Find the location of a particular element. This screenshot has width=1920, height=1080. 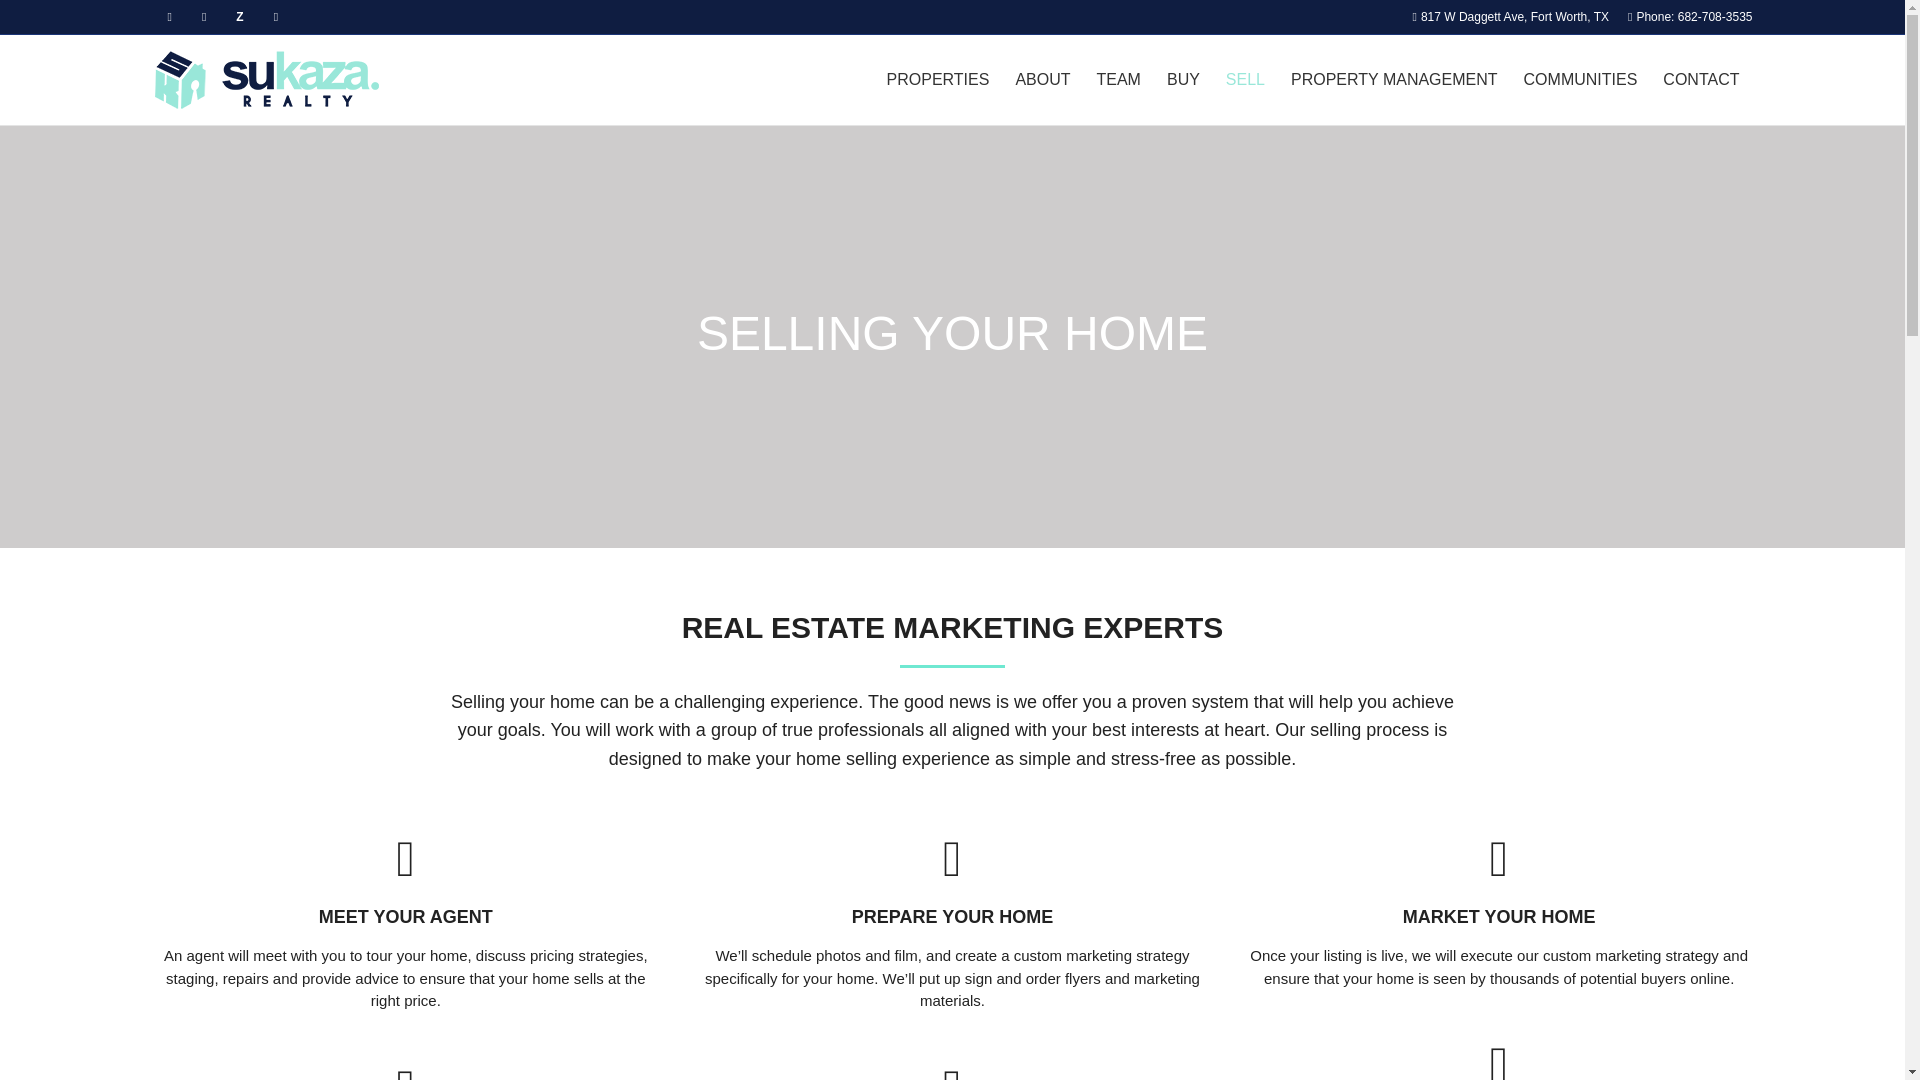

BUY is located at coordinates (1183, 80).